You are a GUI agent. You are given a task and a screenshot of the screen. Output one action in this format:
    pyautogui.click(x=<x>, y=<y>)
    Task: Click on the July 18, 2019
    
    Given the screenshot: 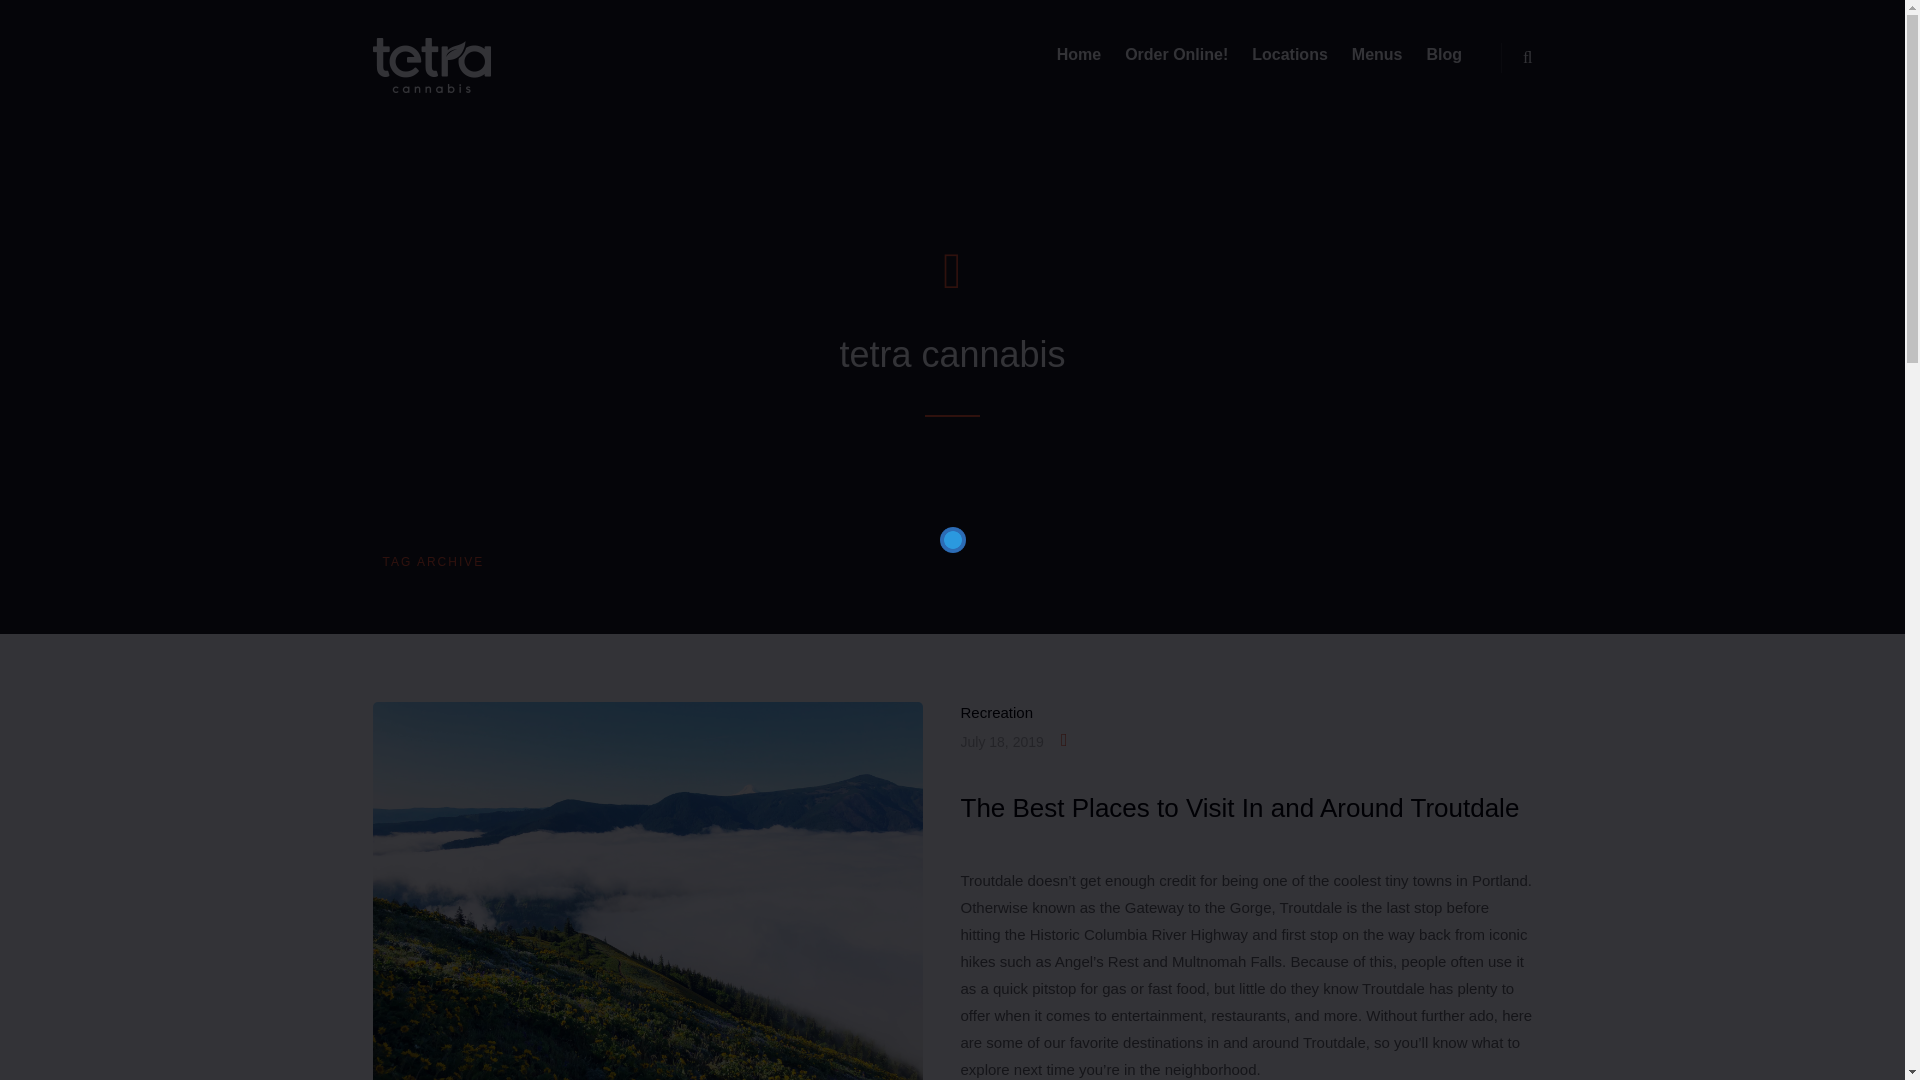 What is the action you would take?
    pyautogui.click(x=1001, y=741)
    